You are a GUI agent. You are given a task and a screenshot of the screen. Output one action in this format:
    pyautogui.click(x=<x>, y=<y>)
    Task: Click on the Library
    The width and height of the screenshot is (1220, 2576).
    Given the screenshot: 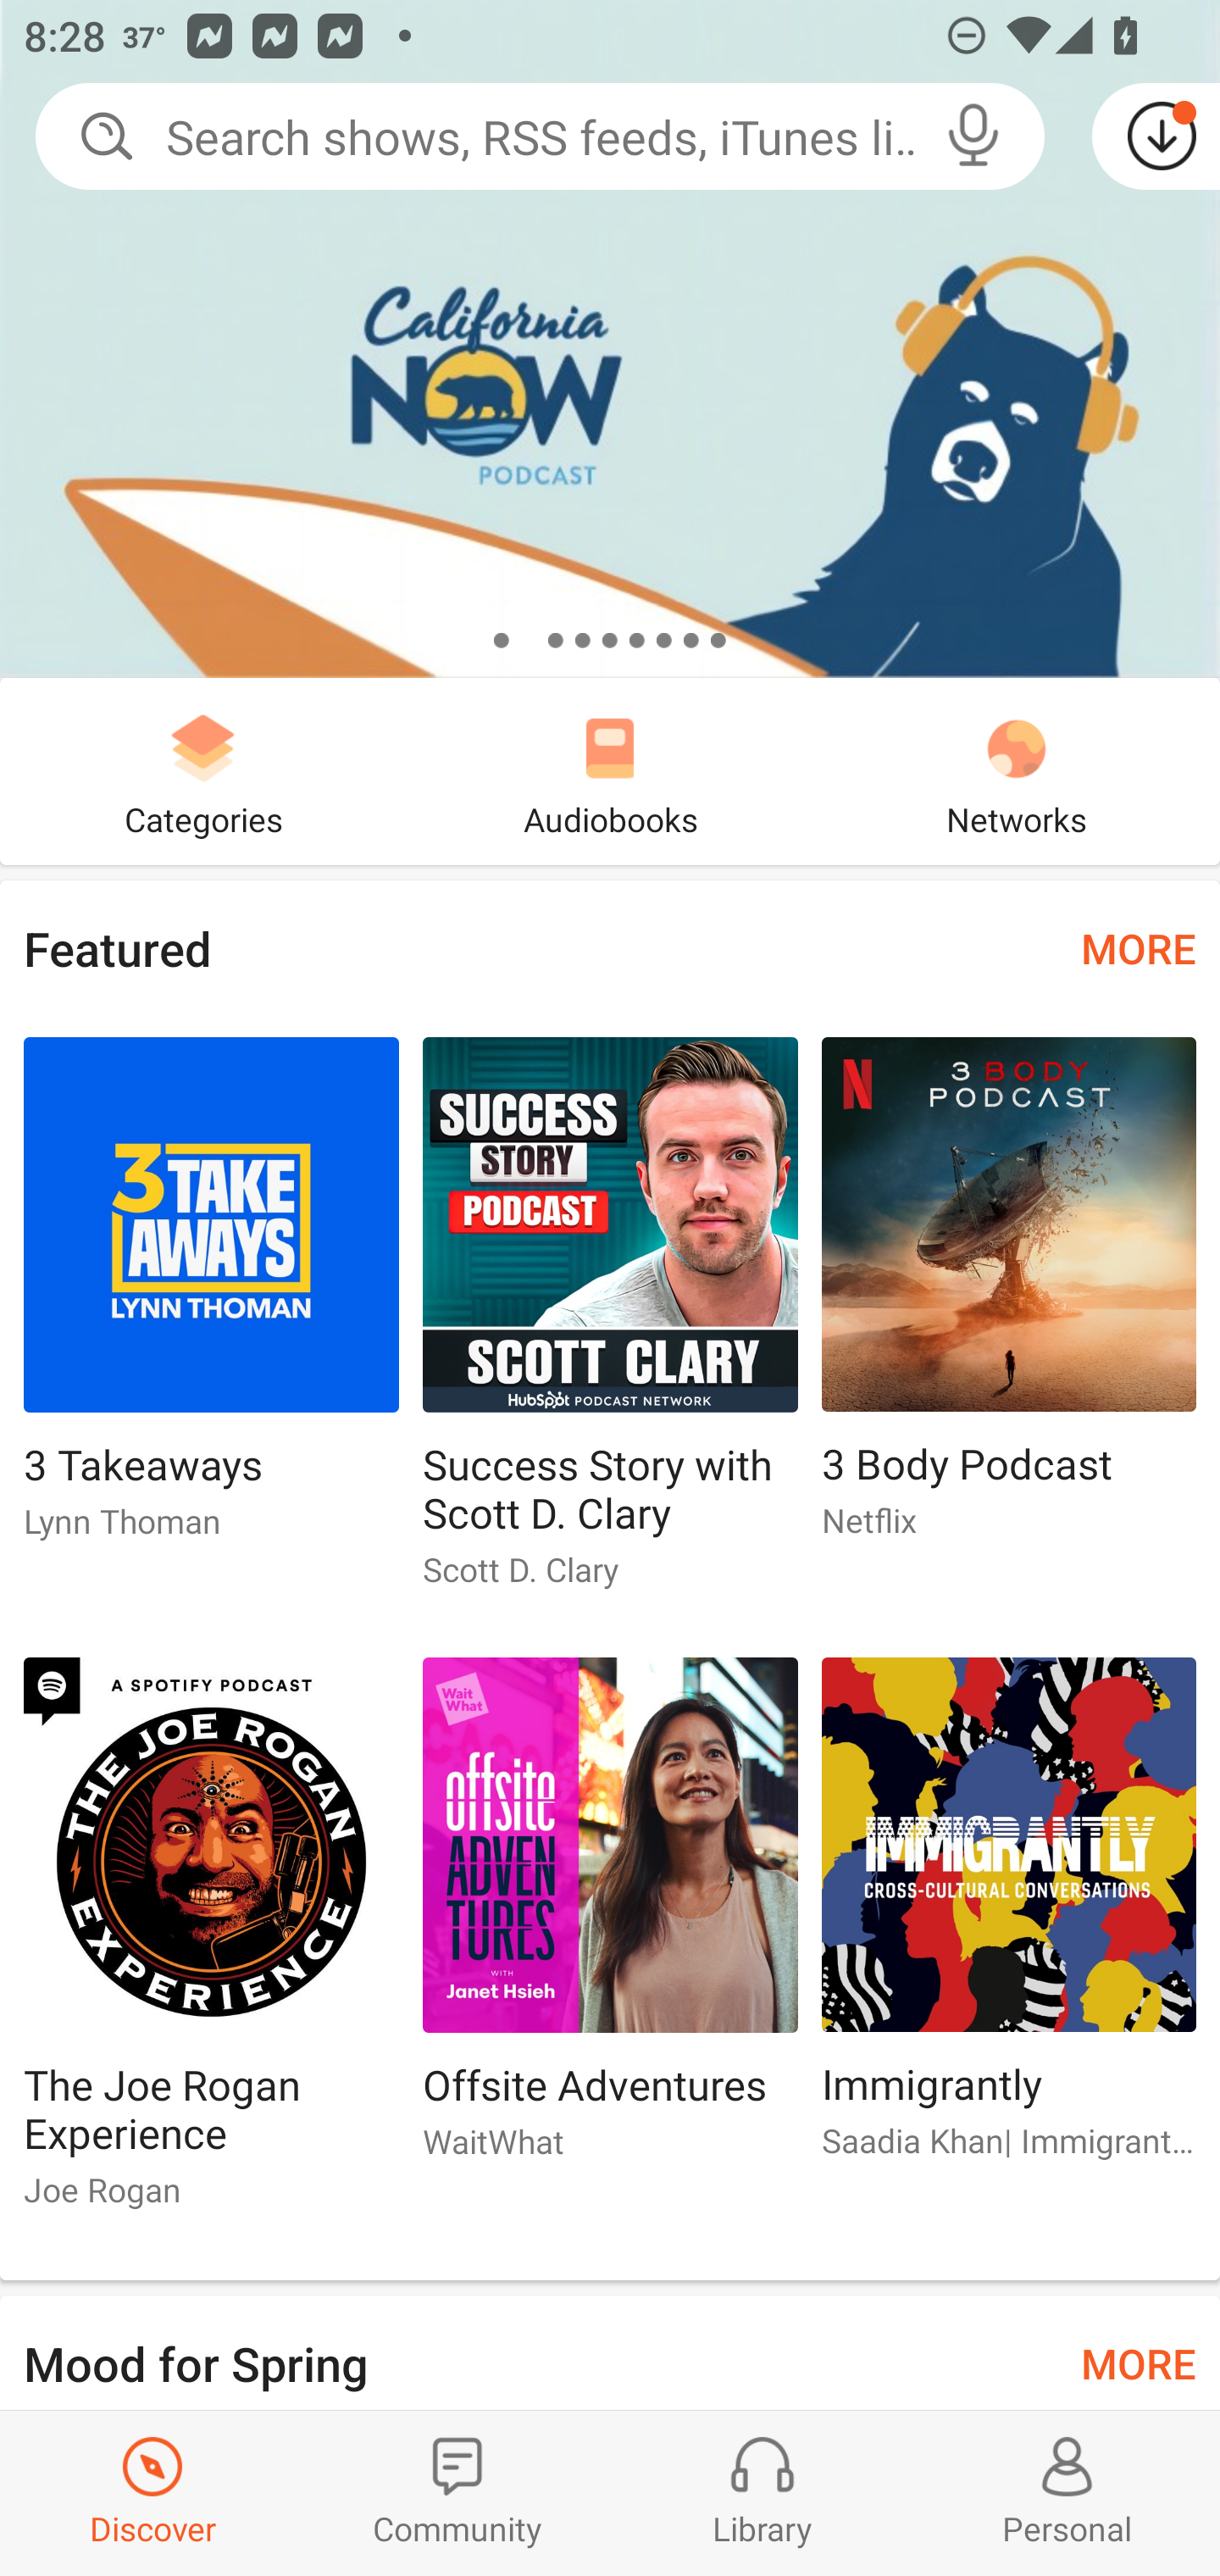 What is the action you would take?
    pyautogui.click(x=762, y=2493)
    